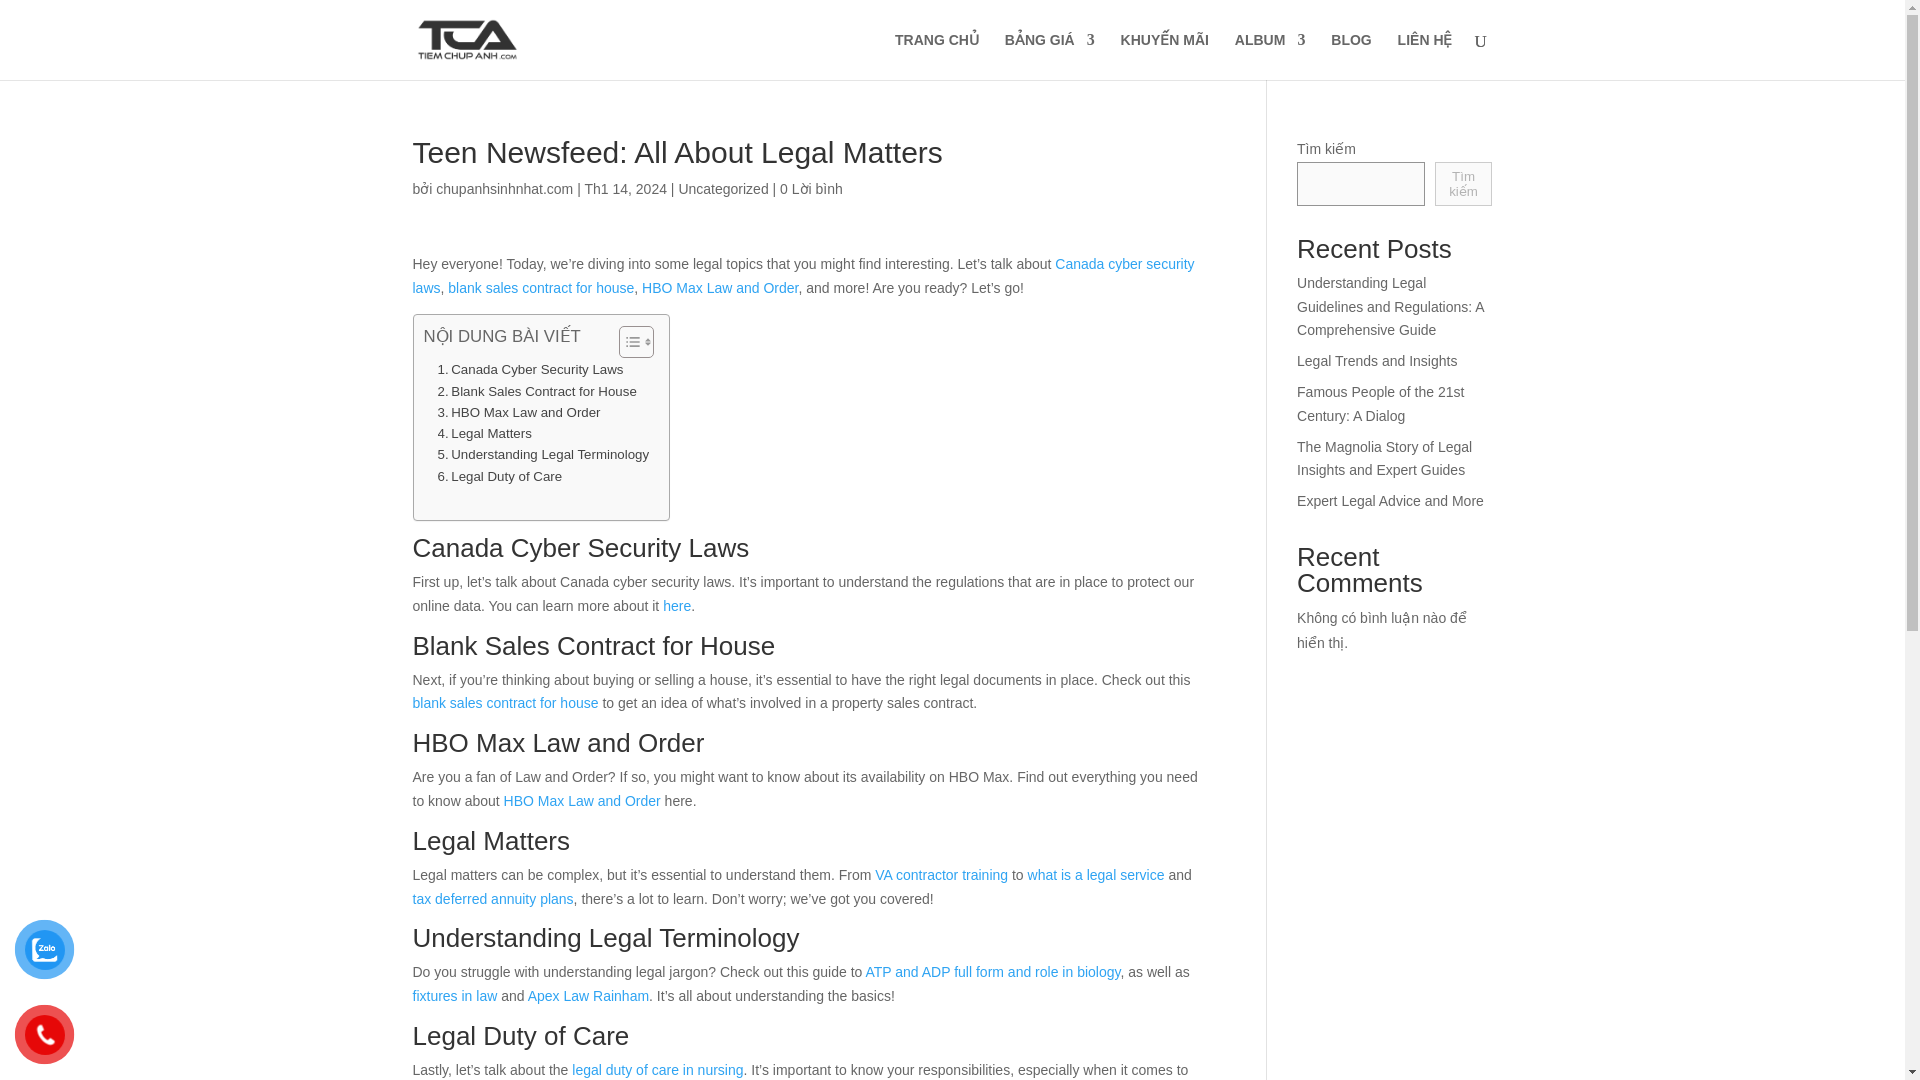 Image resolution: width=1920 pixels, height=1080 pixels. Describe the element at coordinates (484, 433) in the screenshot. I see `Legal Matters` at that location.